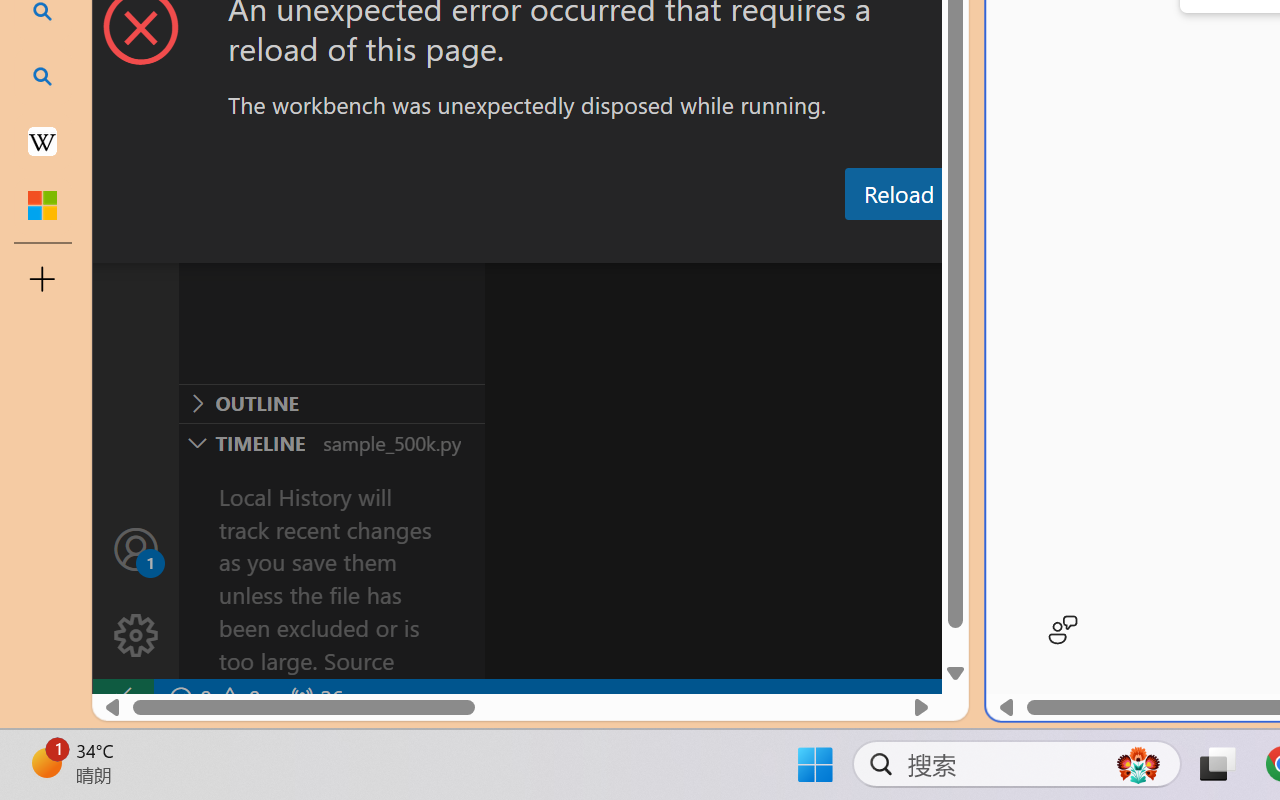  Describe the element at coordinates (136, 636) in the screenshot. I see `Manage` at that location.